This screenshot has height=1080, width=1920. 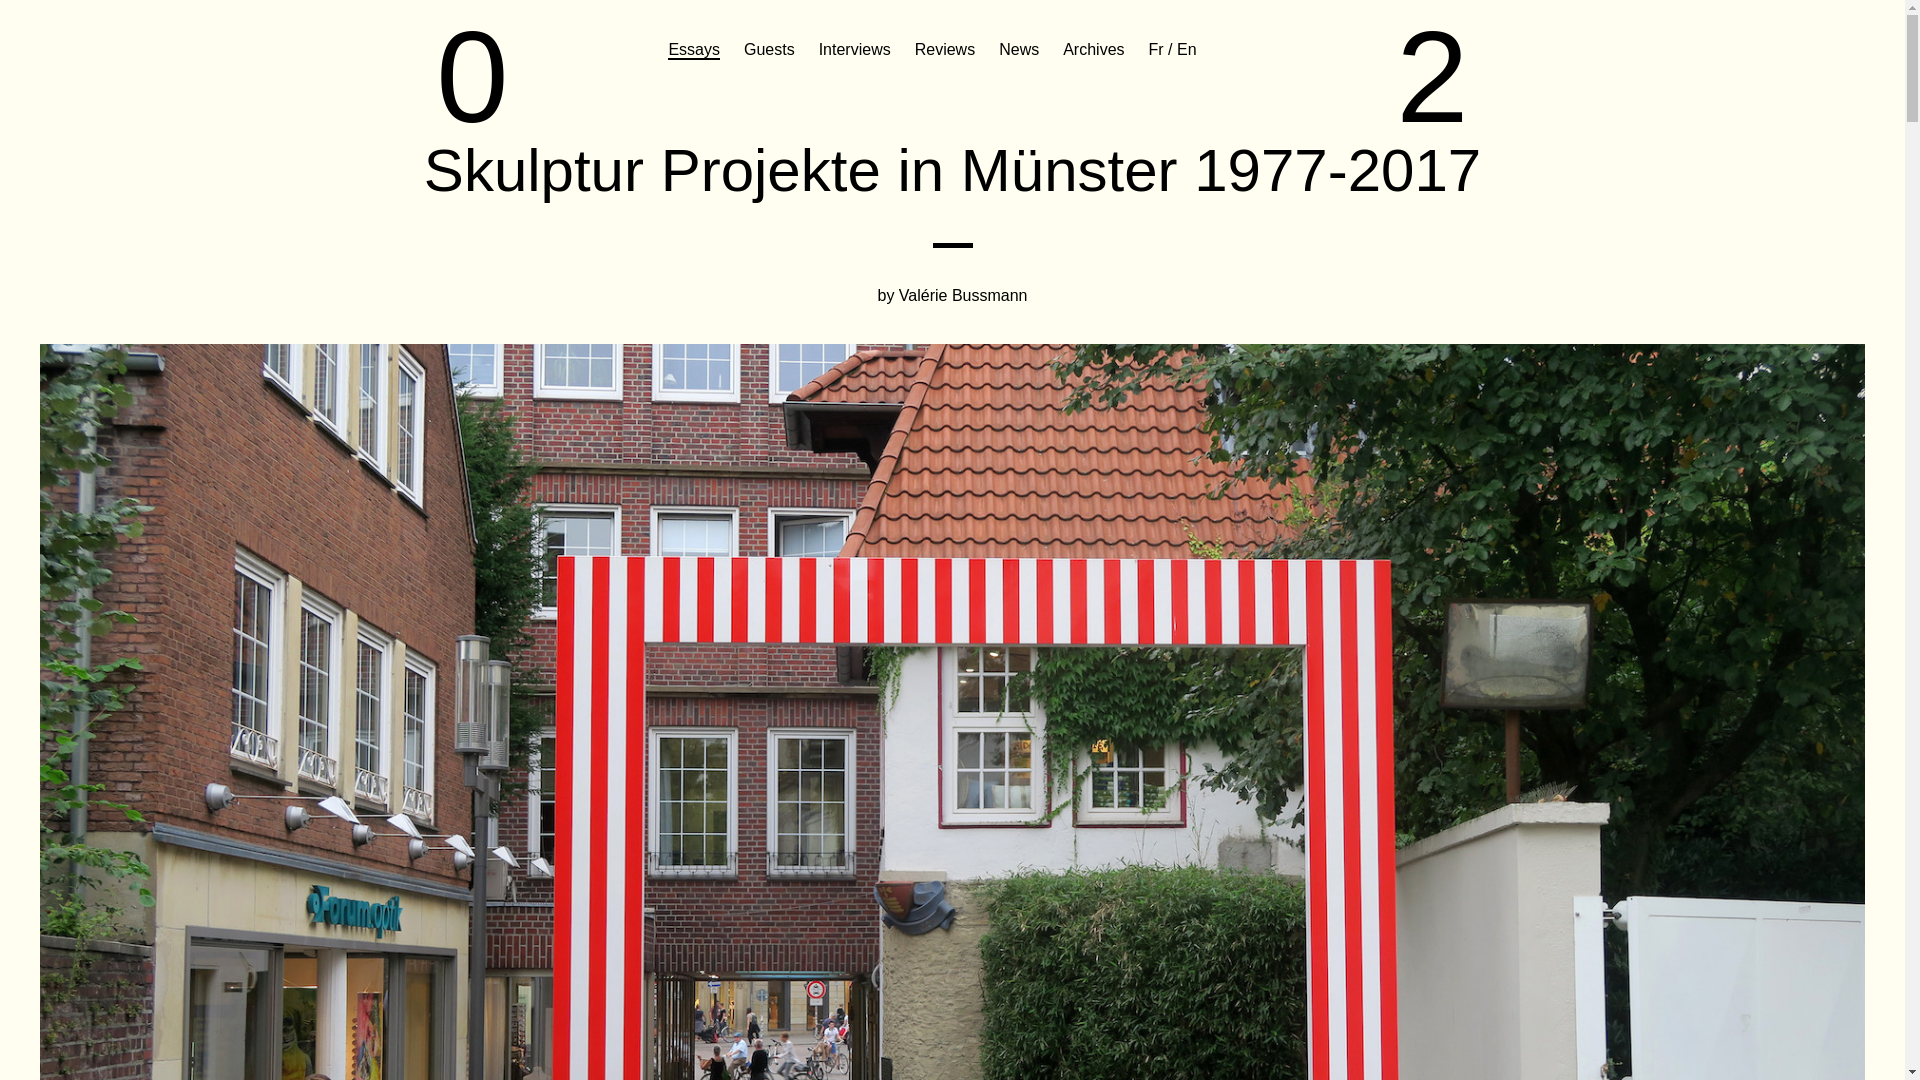 What do you see at coordinates (854, 50) in the screenshot?
I see `Interviews` at bounding box center [854, 50].